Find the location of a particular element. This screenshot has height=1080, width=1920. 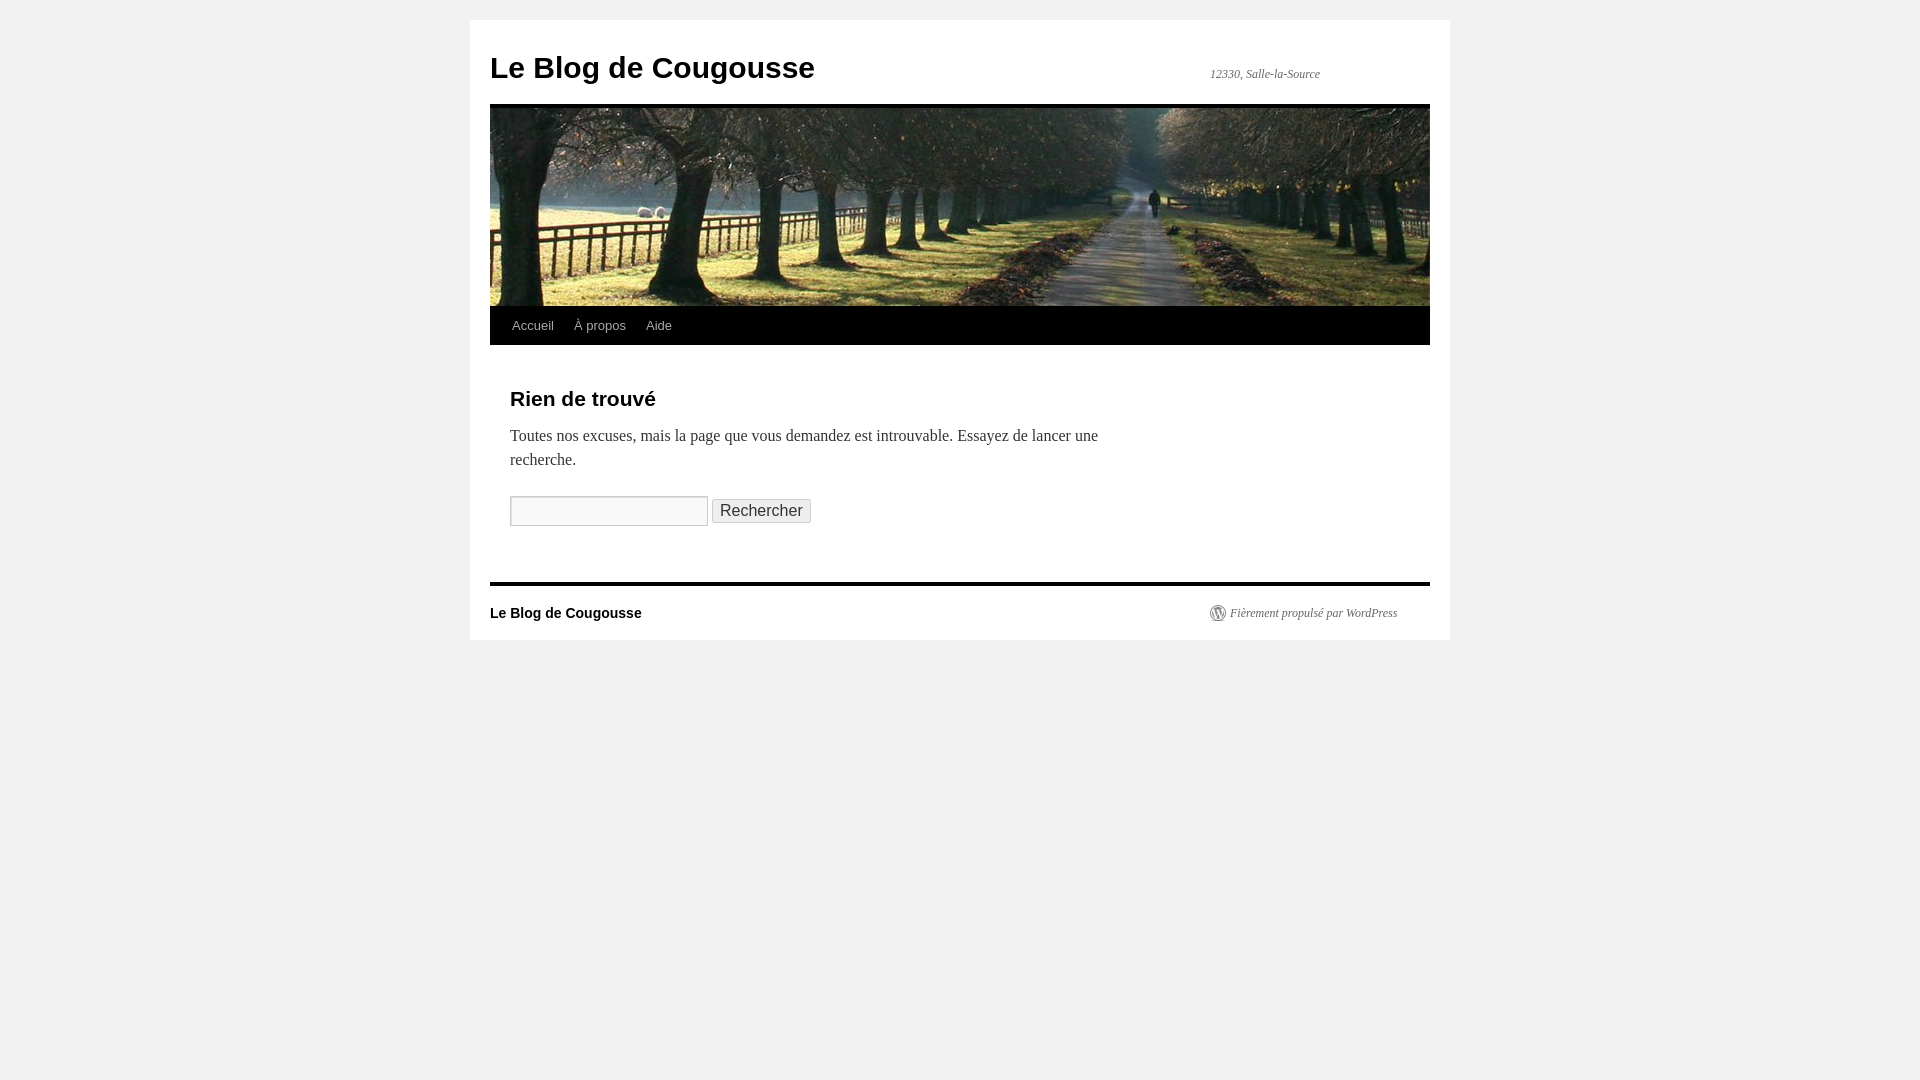

Accueil is located at coordinates (532, 325).